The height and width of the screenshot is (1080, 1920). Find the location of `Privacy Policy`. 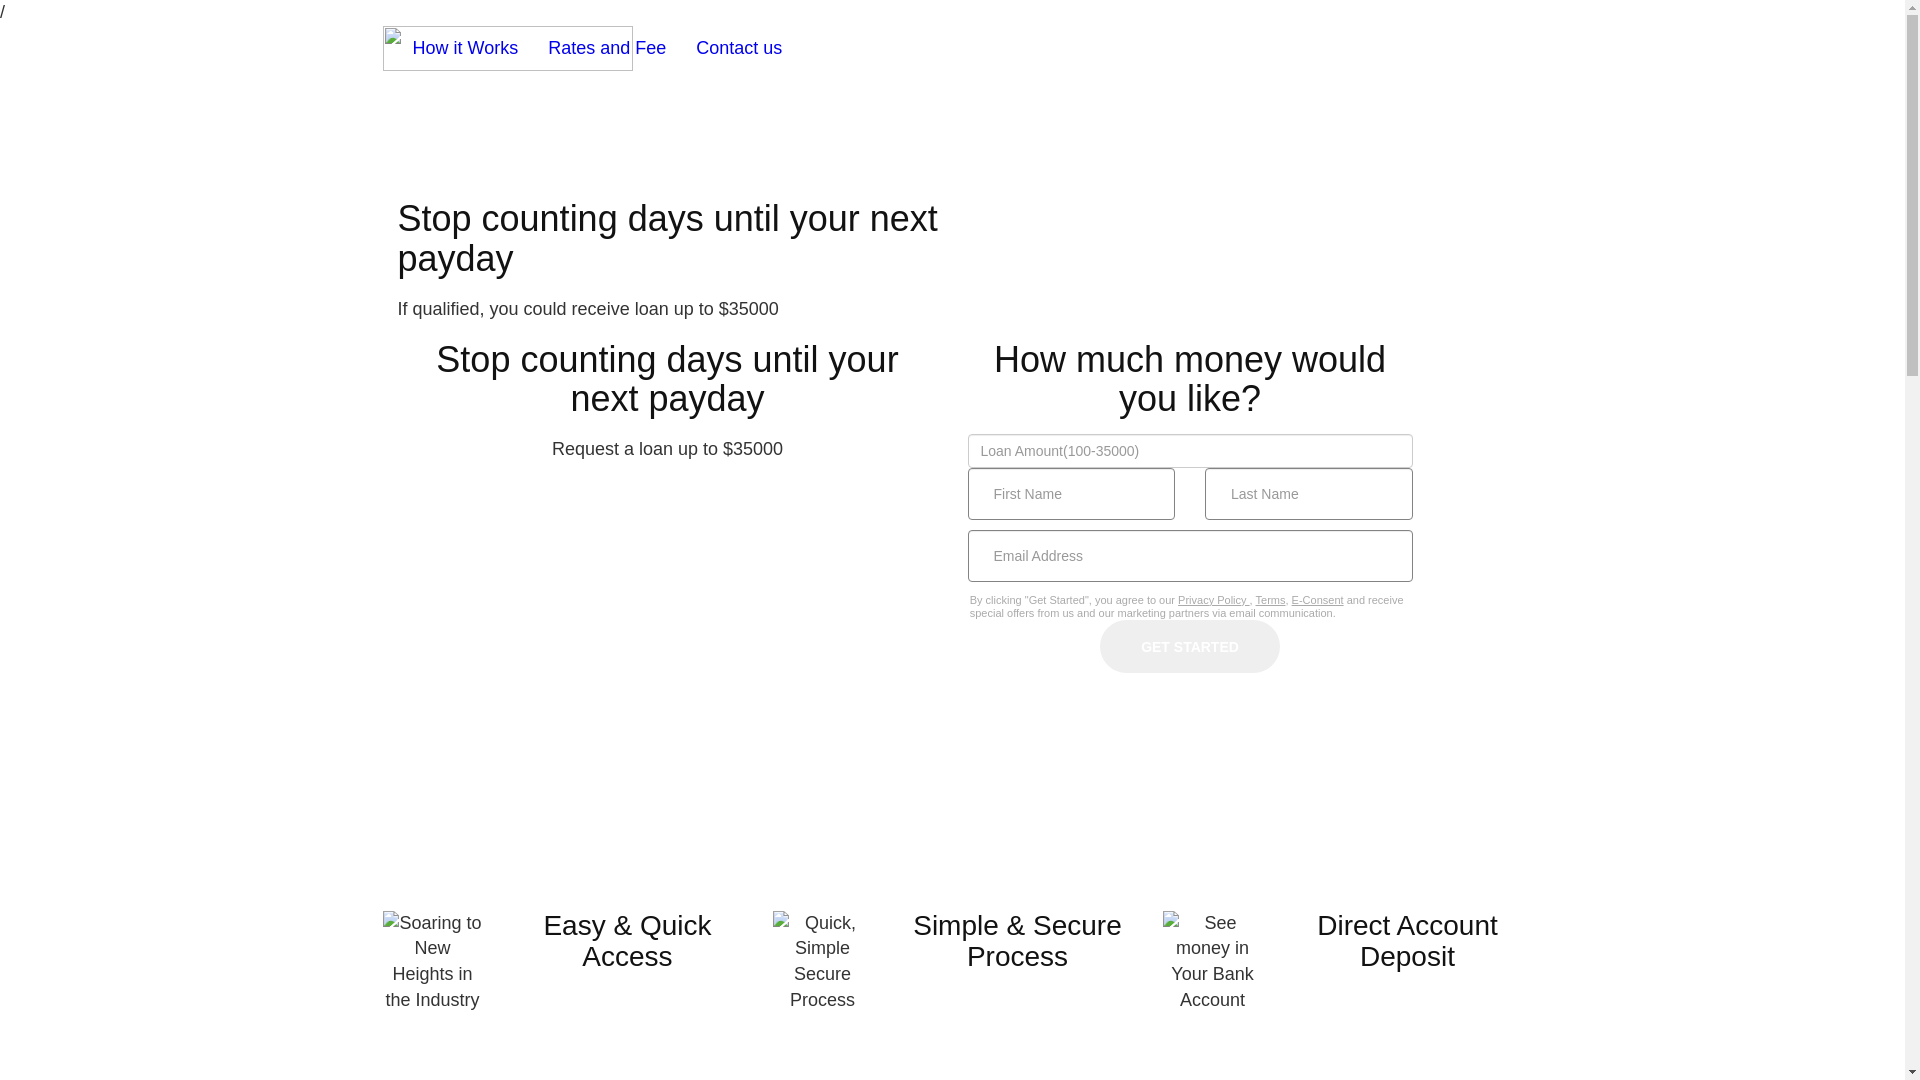

Privacy Policy is located at coordinates (1214, 600).